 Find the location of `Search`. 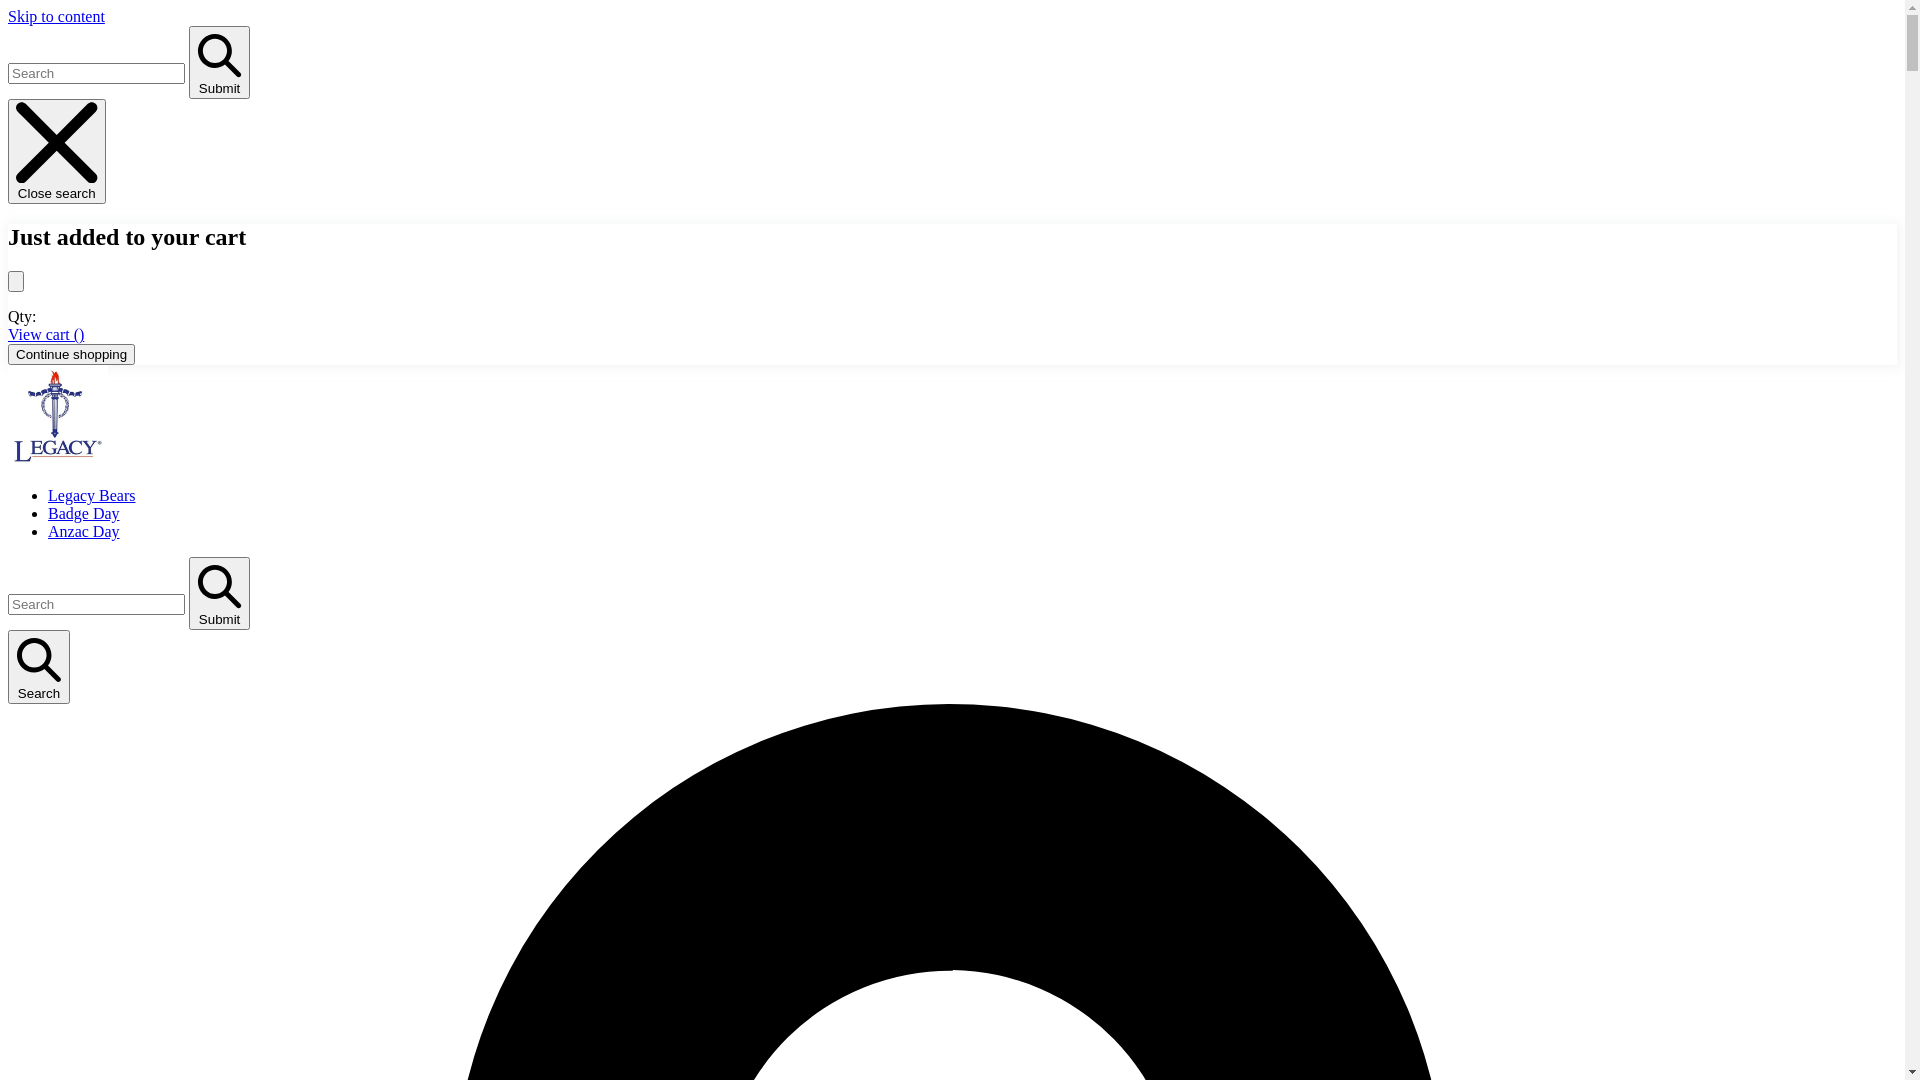

Search is located at coordinates (39, 667).